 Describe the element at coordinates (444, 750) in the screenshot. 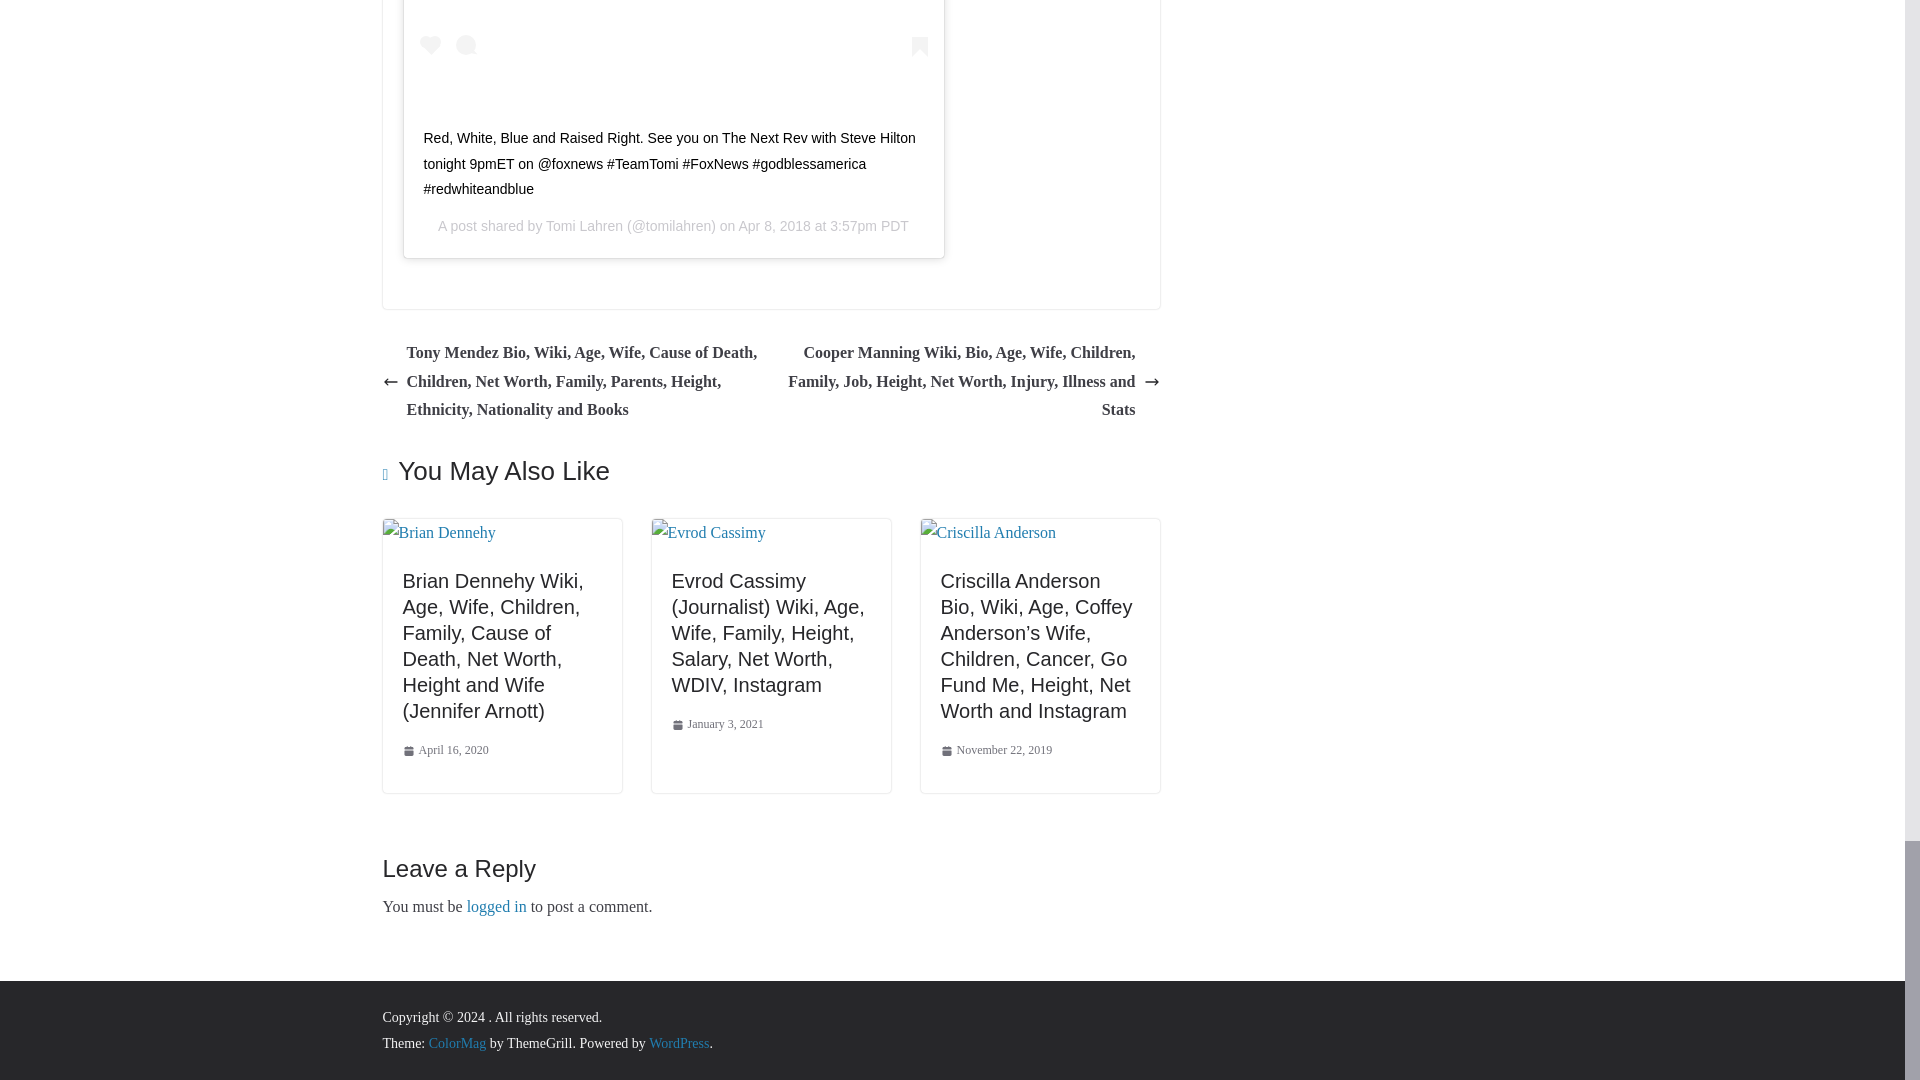

I see `April 16, 2020` at that location.